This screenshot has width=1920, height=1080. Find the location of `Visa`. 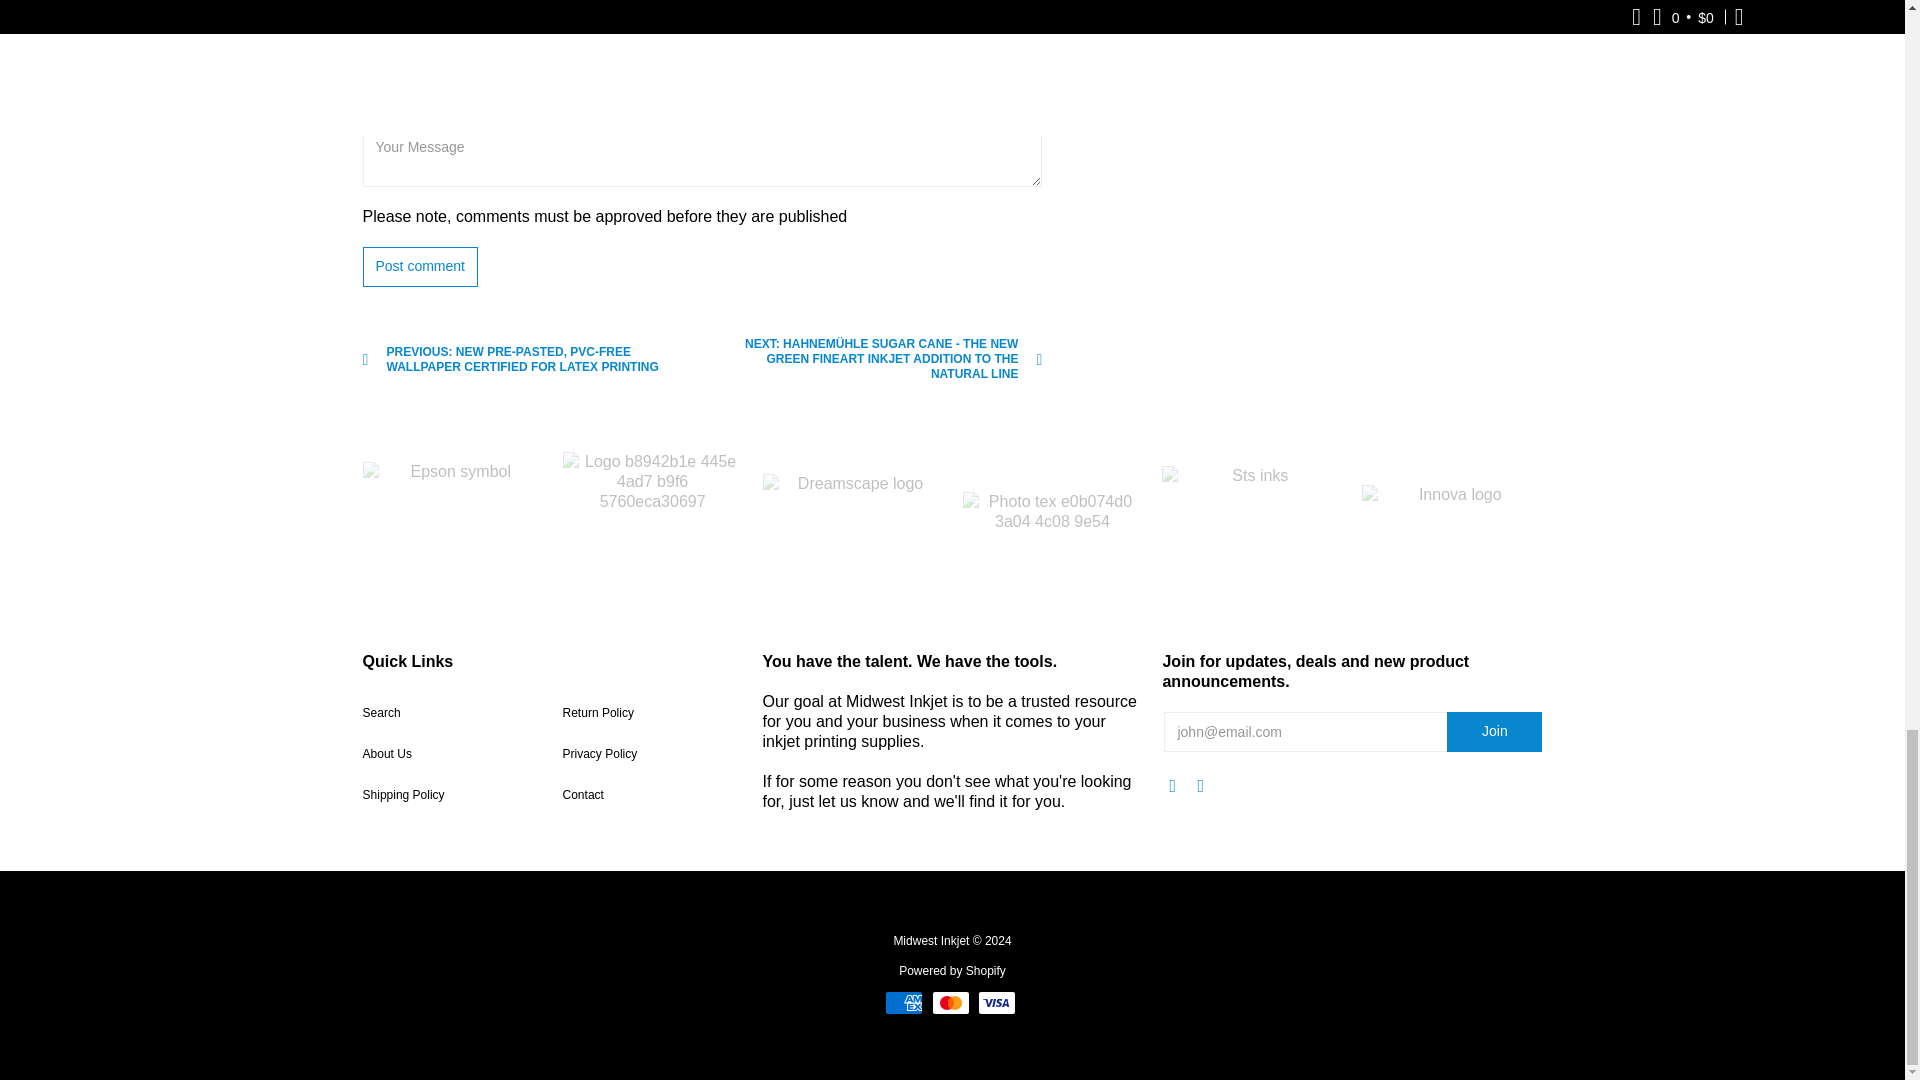

Visa is located at coordinates (996, 1003).